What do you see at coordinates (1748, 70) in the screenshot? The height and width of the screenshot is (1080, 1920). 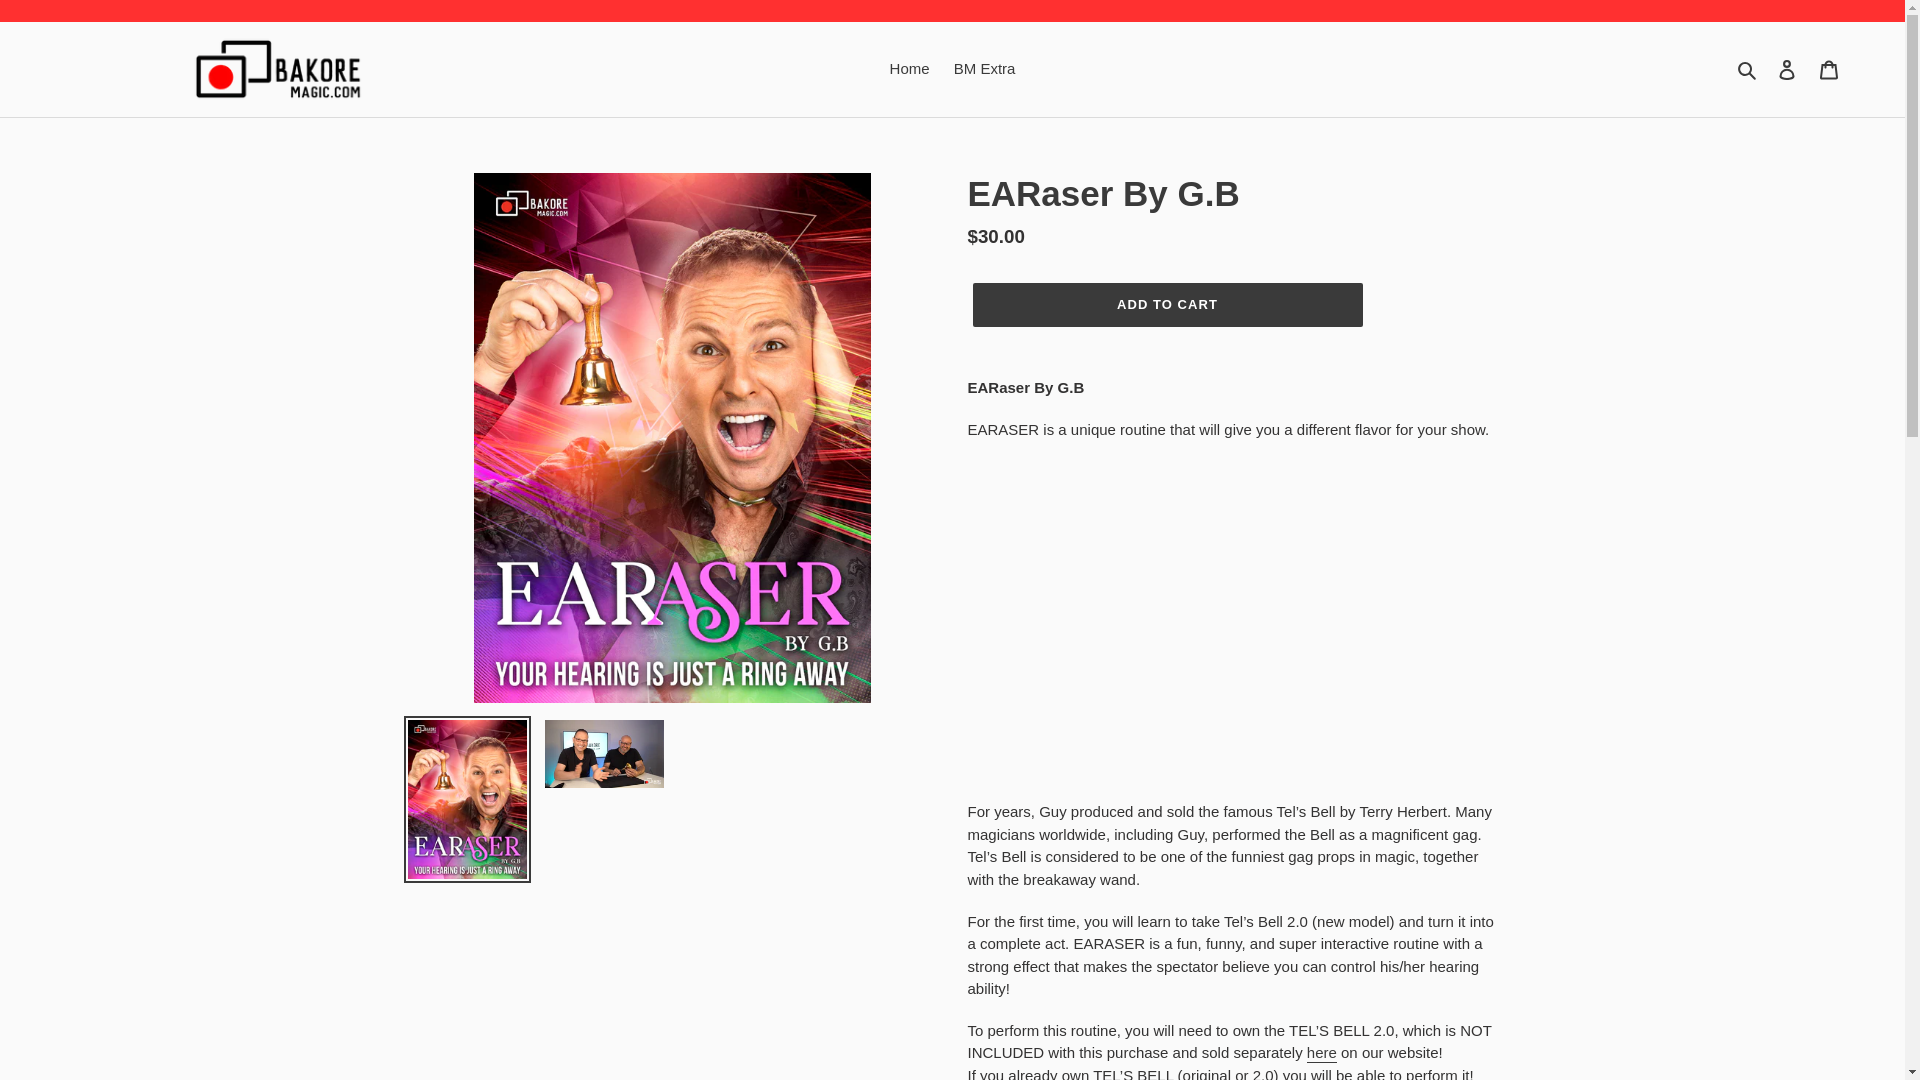 I see `Search` at bounding box center [1748, 70].